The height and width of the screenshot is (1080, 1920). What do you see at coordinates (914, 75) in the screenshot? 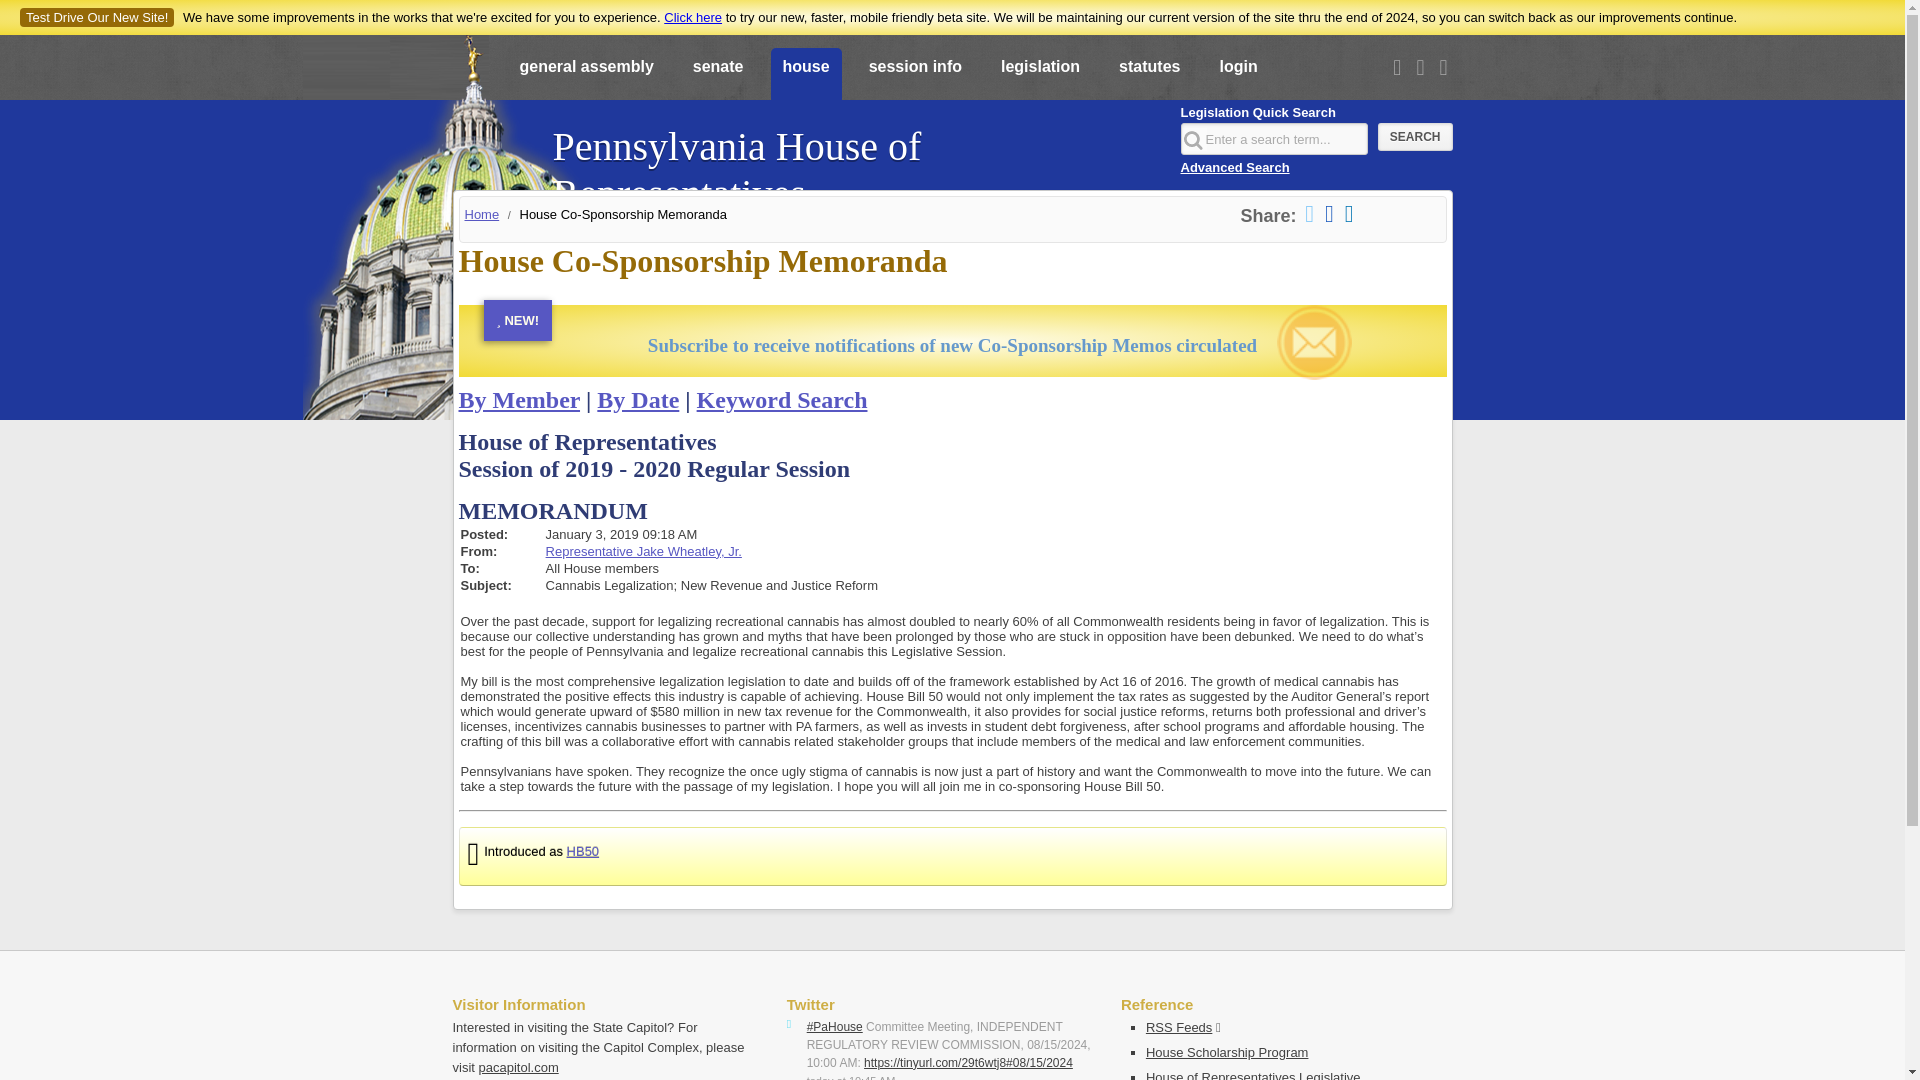
I see `session info` at bounding box center [914, 75].